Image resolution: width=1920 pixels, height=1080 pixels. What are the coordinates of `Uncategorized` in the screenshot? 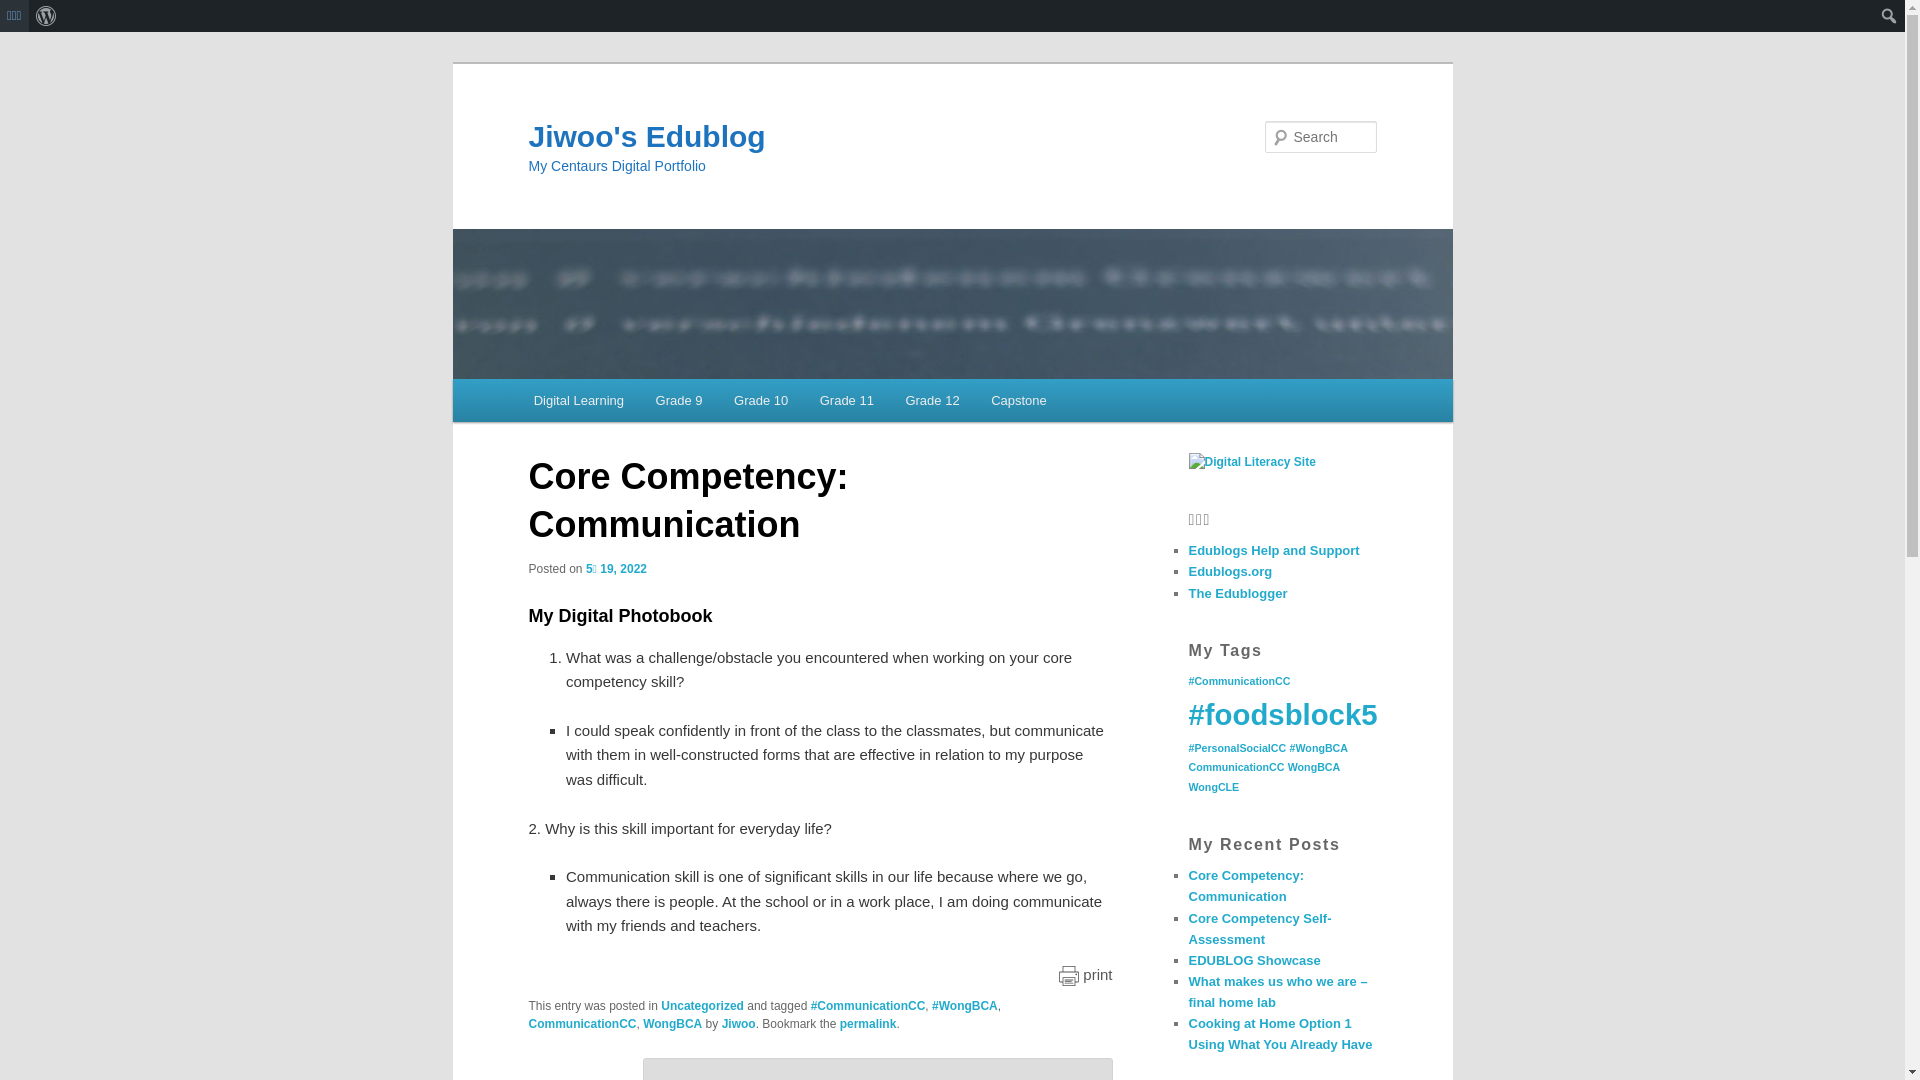 It's located at (702, 1006).